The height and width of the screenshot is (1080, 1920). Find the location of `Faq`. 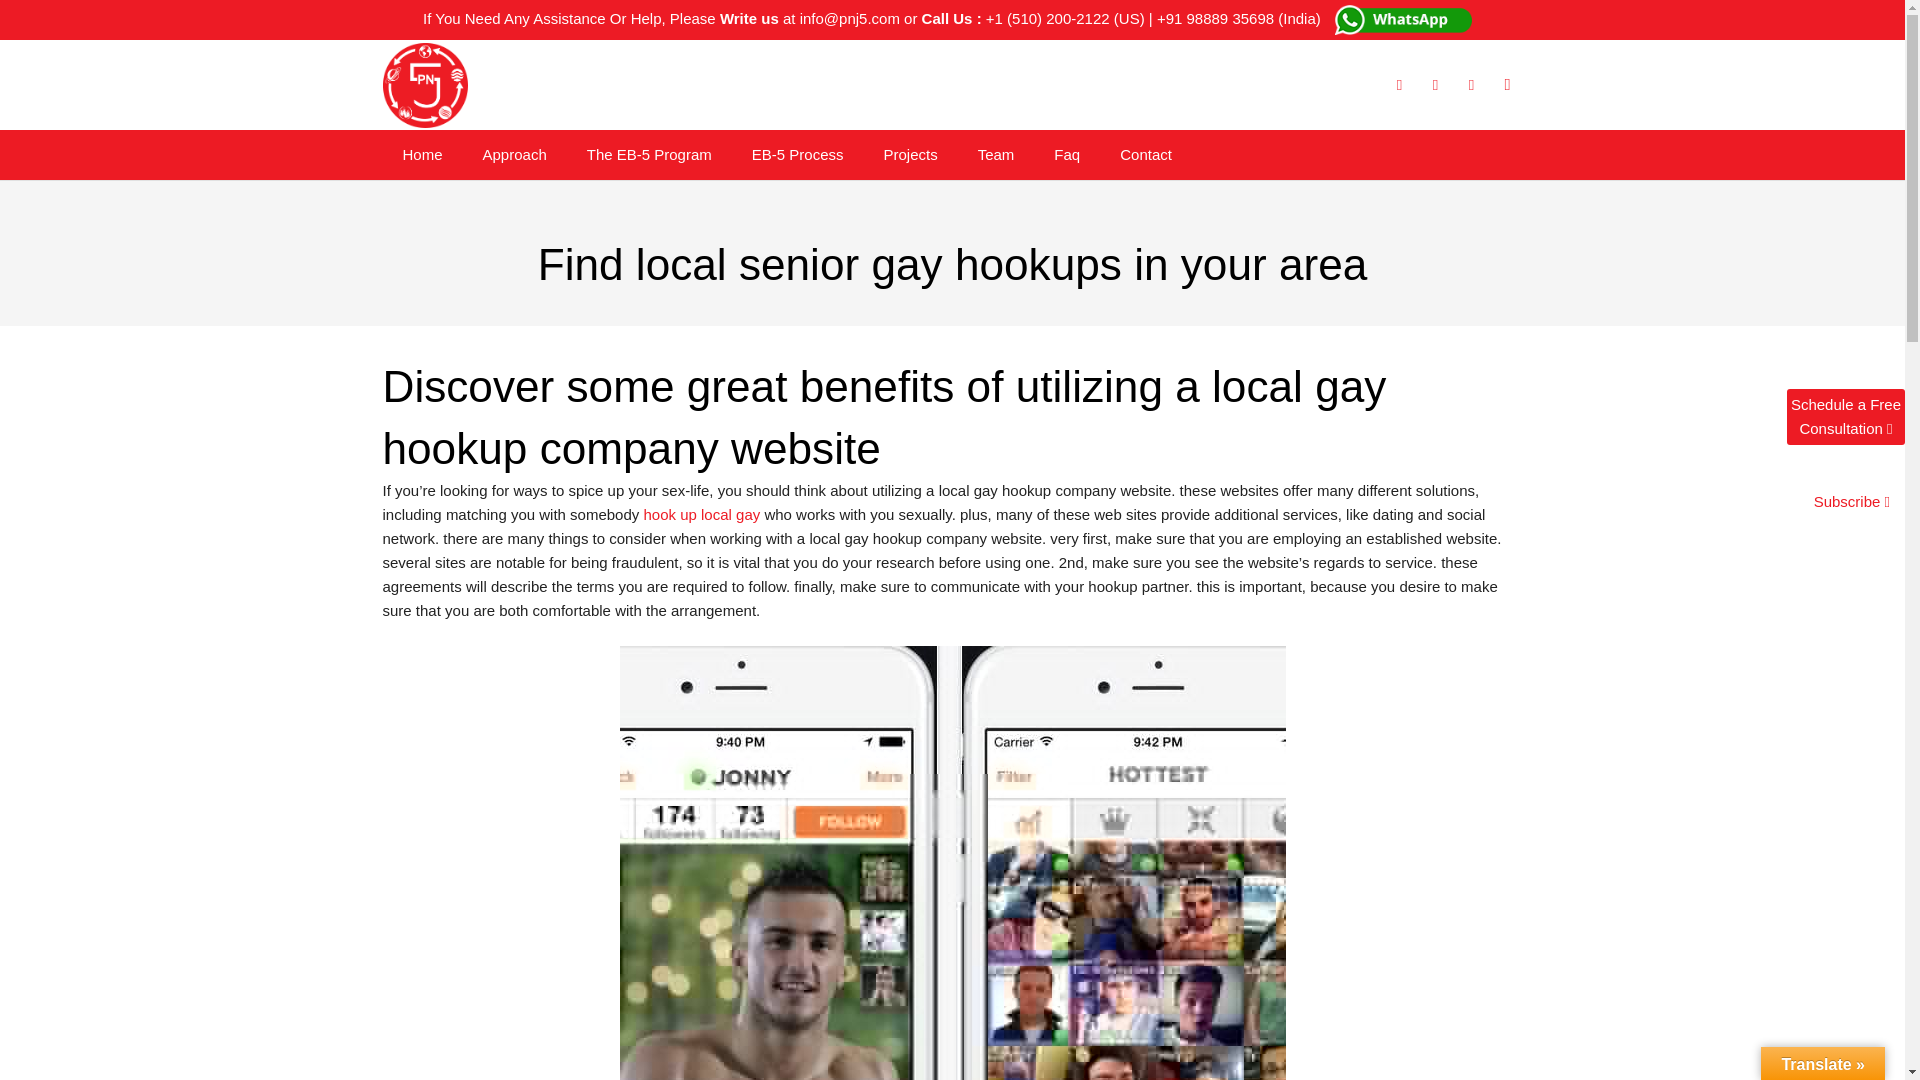

Faq is located at coordinates (1067, 154).